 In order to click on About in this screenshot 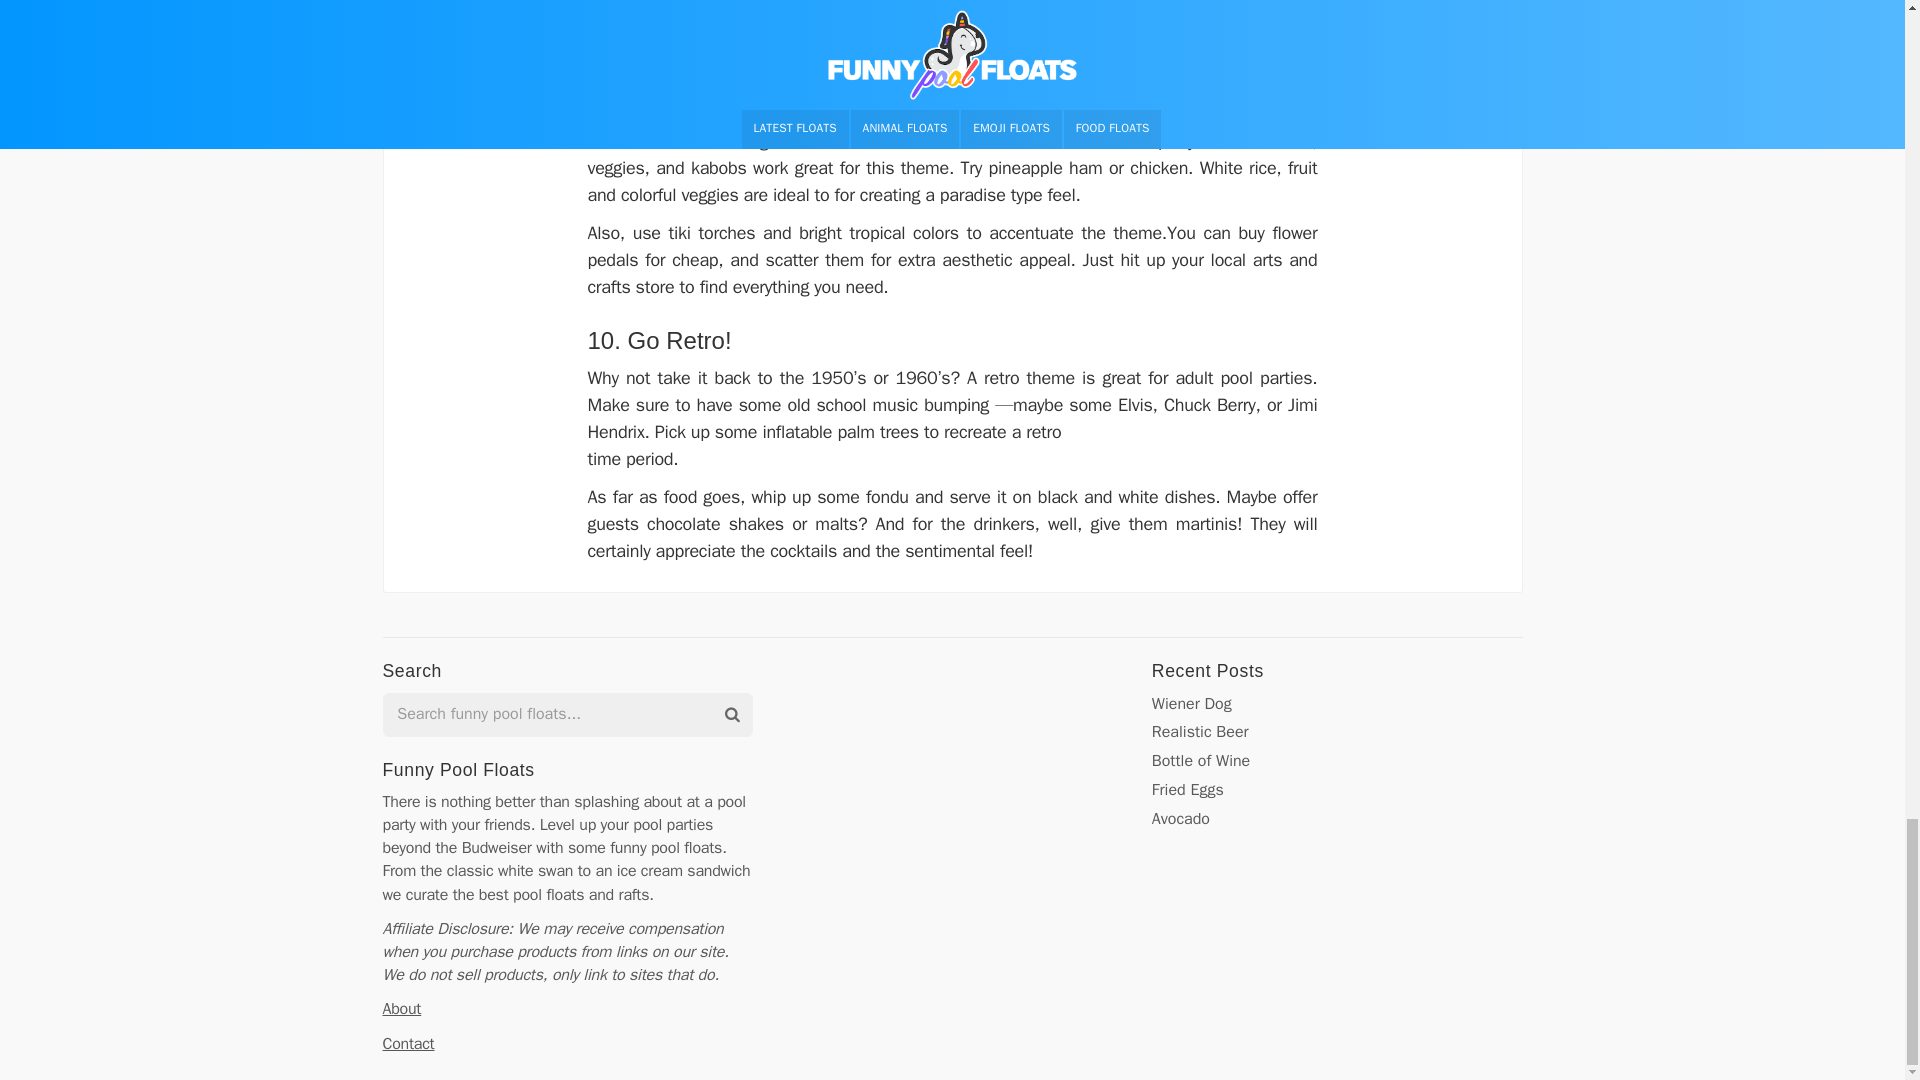, I will do `click(401, 1009)`.